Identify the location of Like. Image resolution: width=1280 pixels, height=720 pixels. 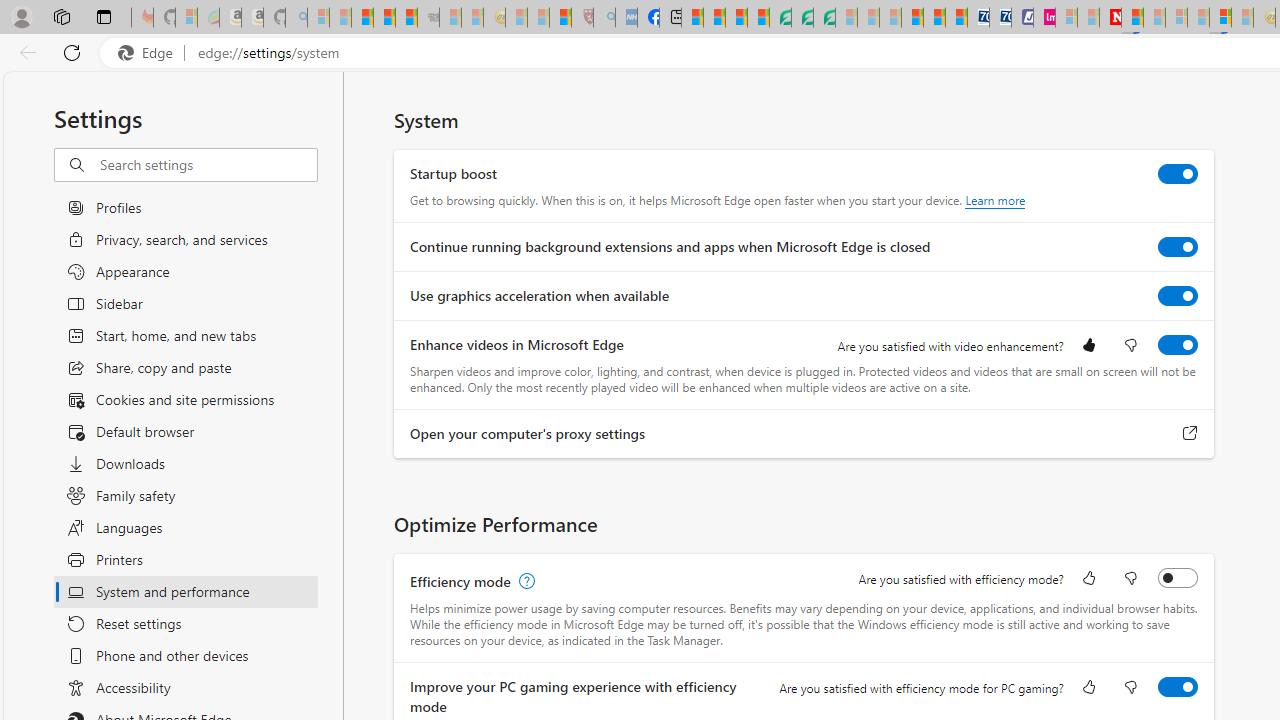
(1089, 688).